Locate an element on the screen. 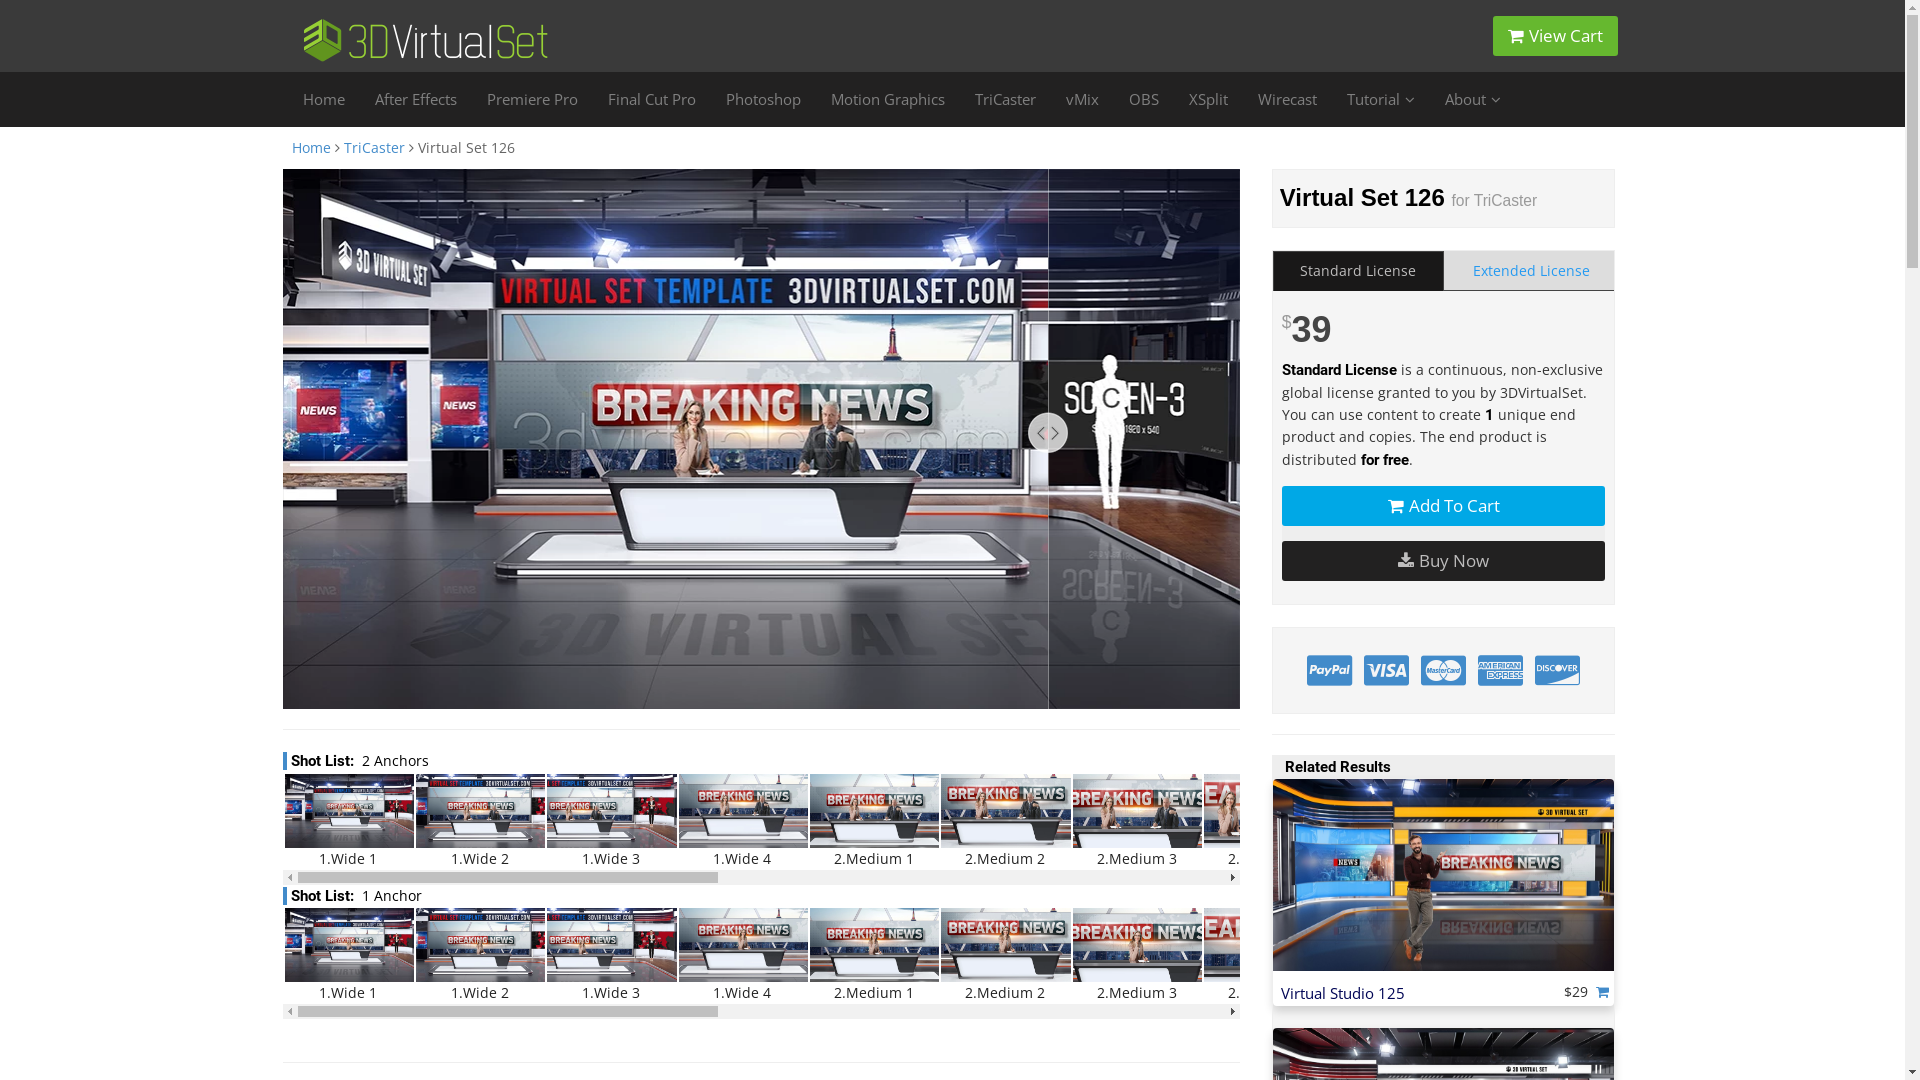 This screenshot has width=1920, height=1080. Add To Cart is located at coordinates (1444, 506).